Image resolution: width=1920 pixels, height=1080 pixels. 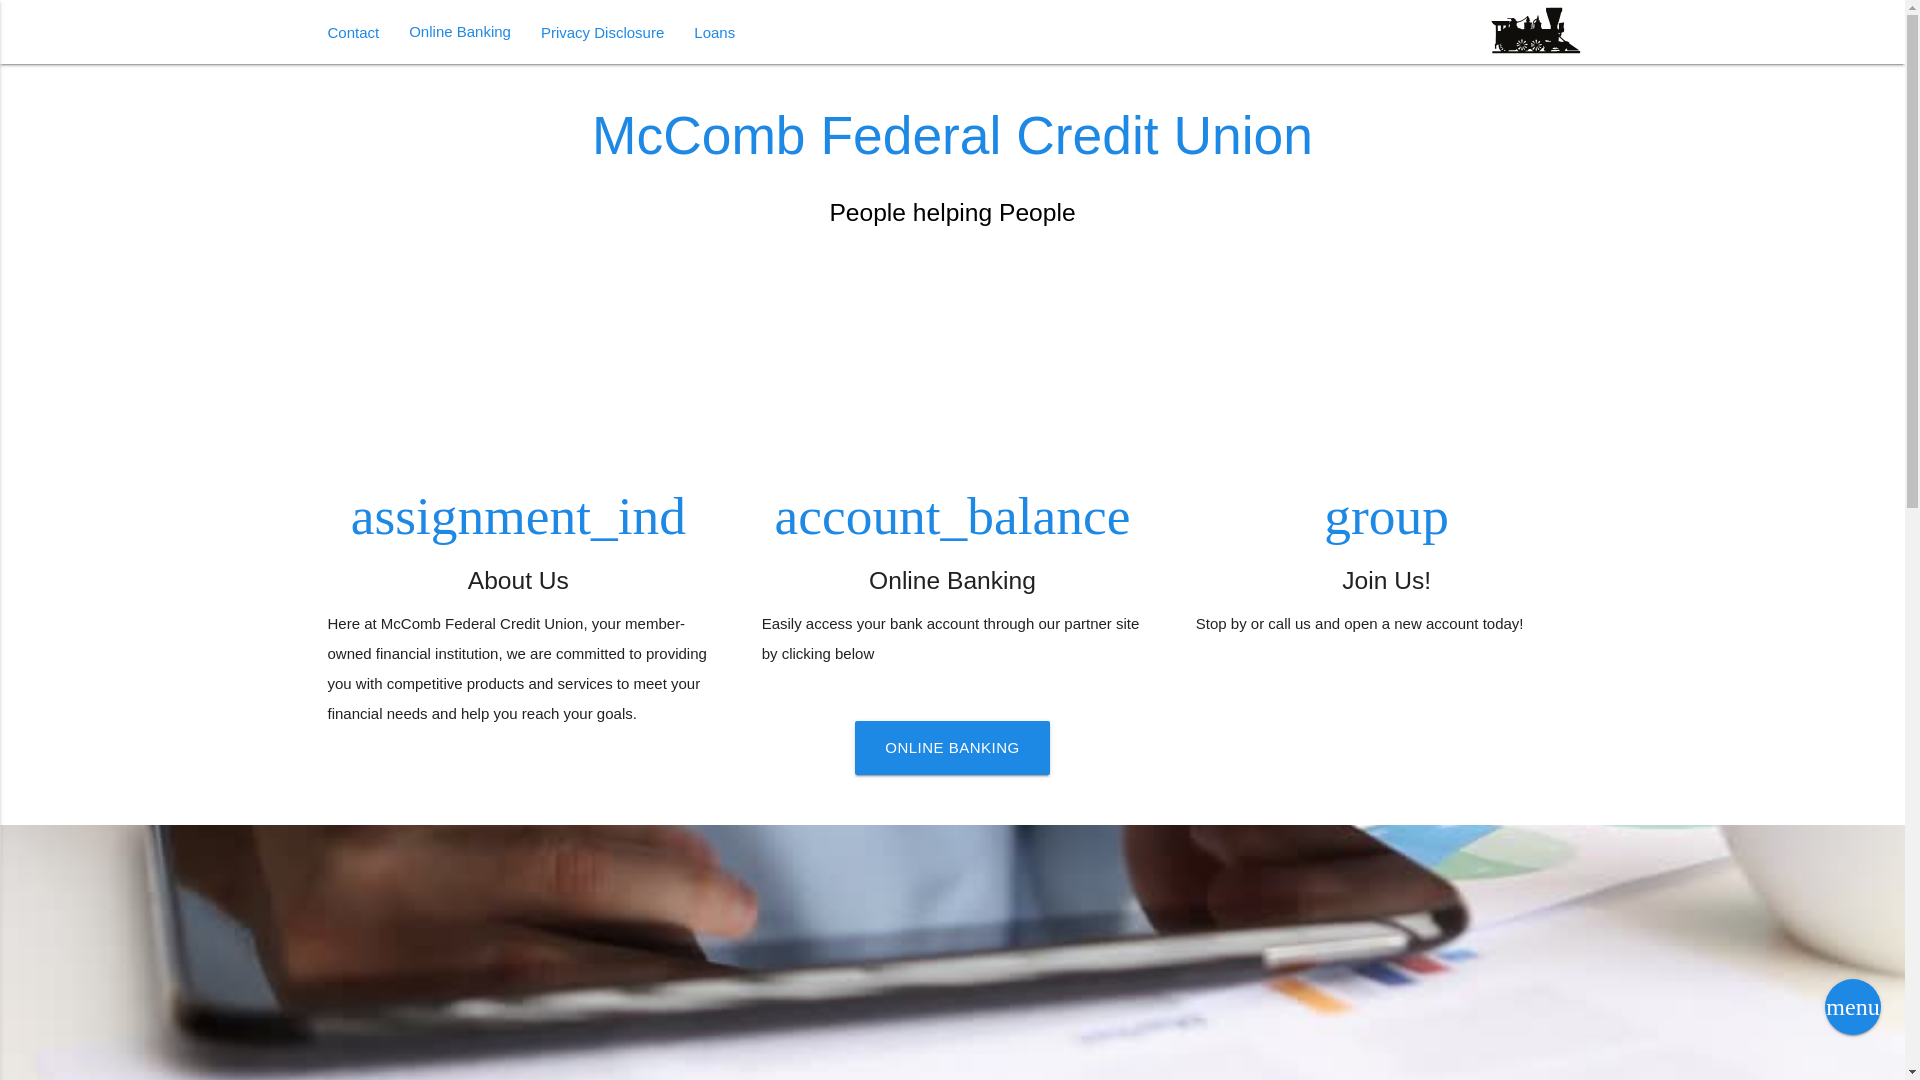 I want to click on Online Banking, so click(x=460, y=32).